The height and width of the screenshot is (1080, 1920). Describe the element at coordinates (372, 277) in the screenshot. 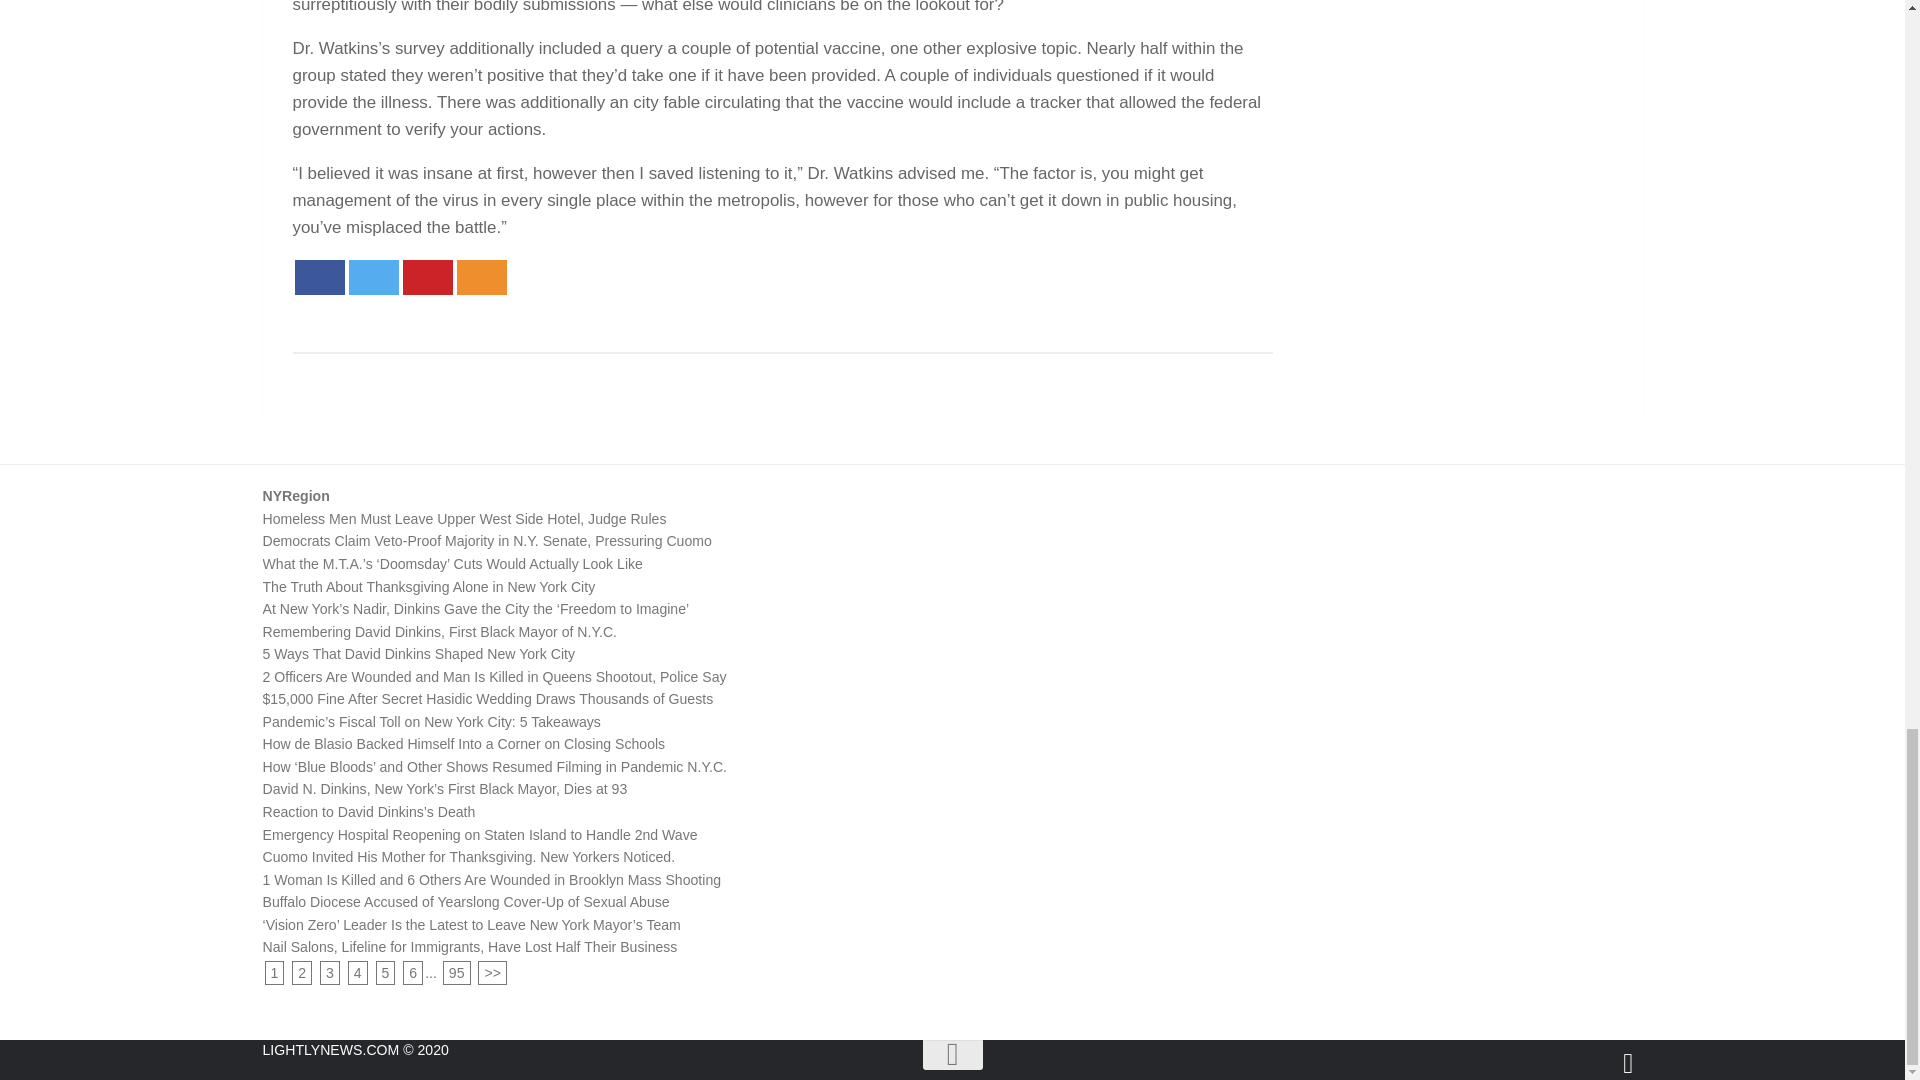

I see `Twitter` at that location.